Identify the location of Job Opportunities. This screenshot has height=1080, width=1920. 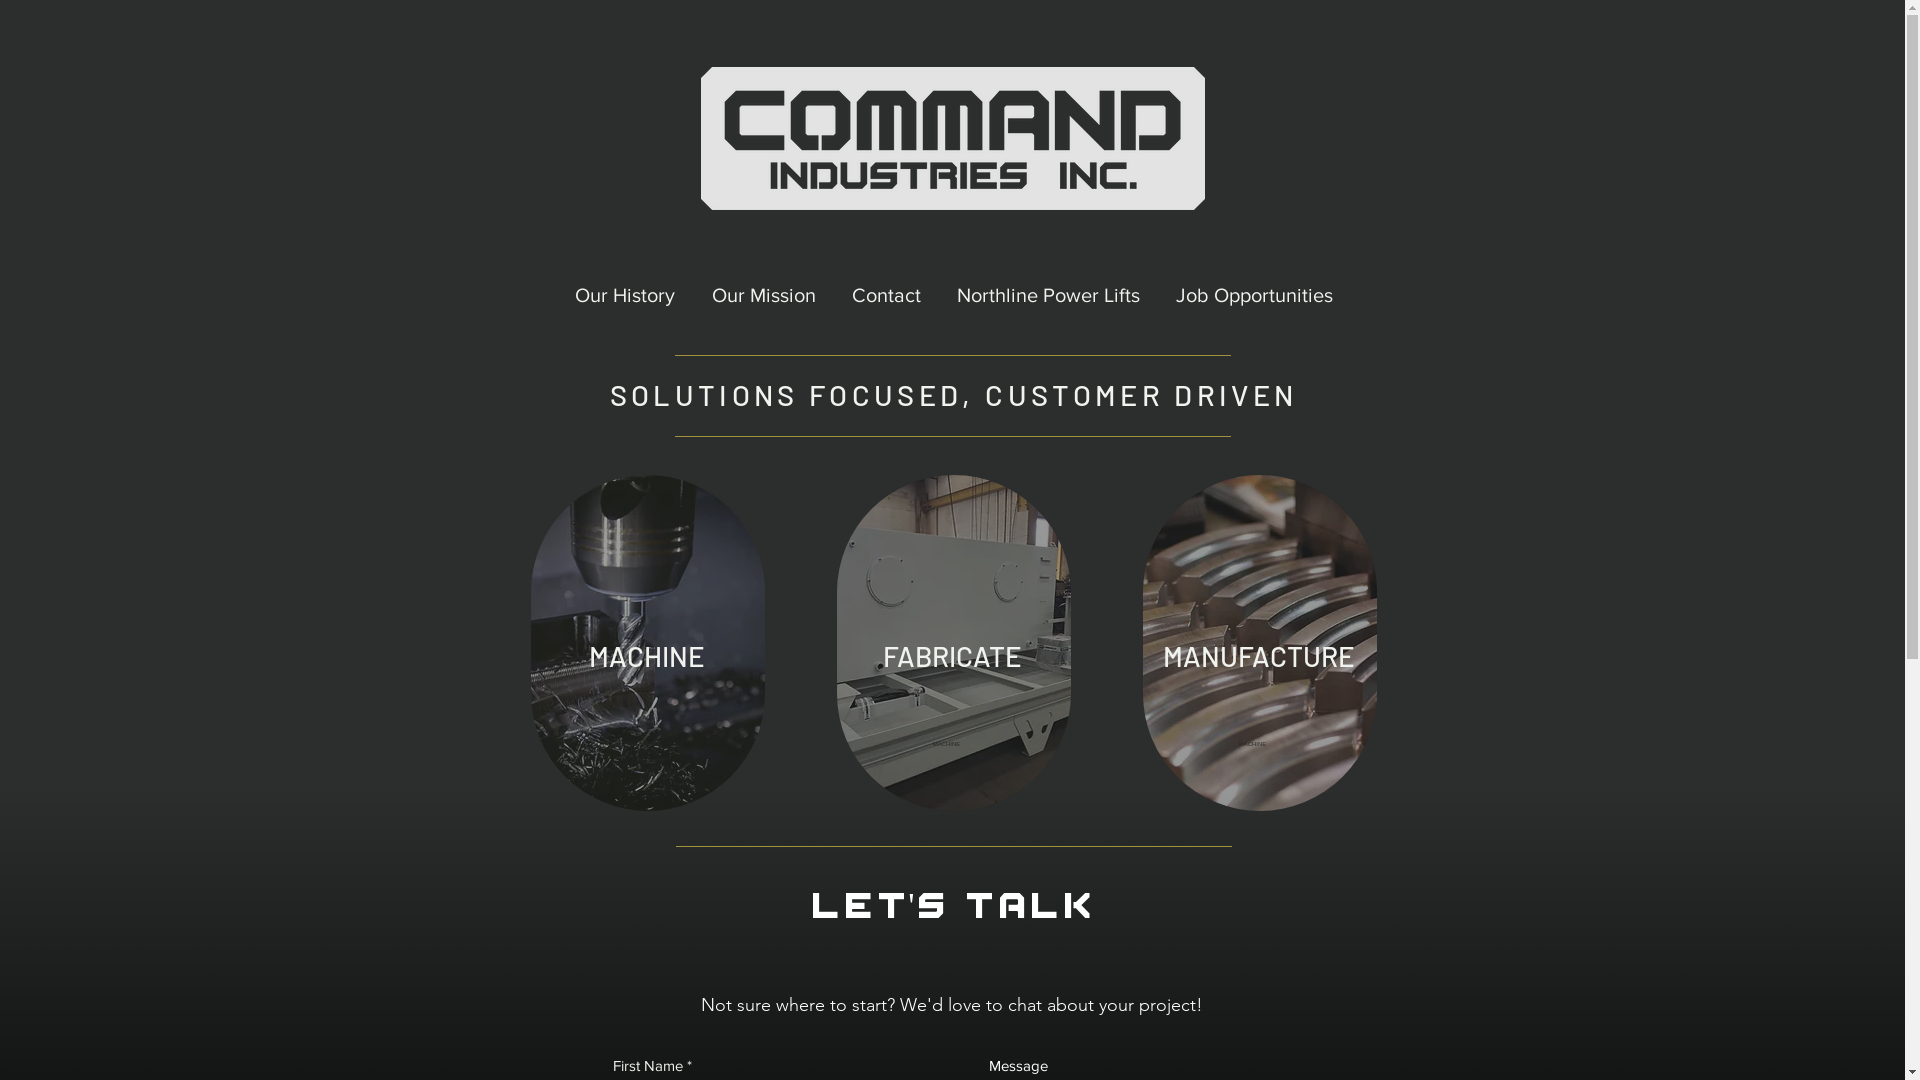
(1254, 295).